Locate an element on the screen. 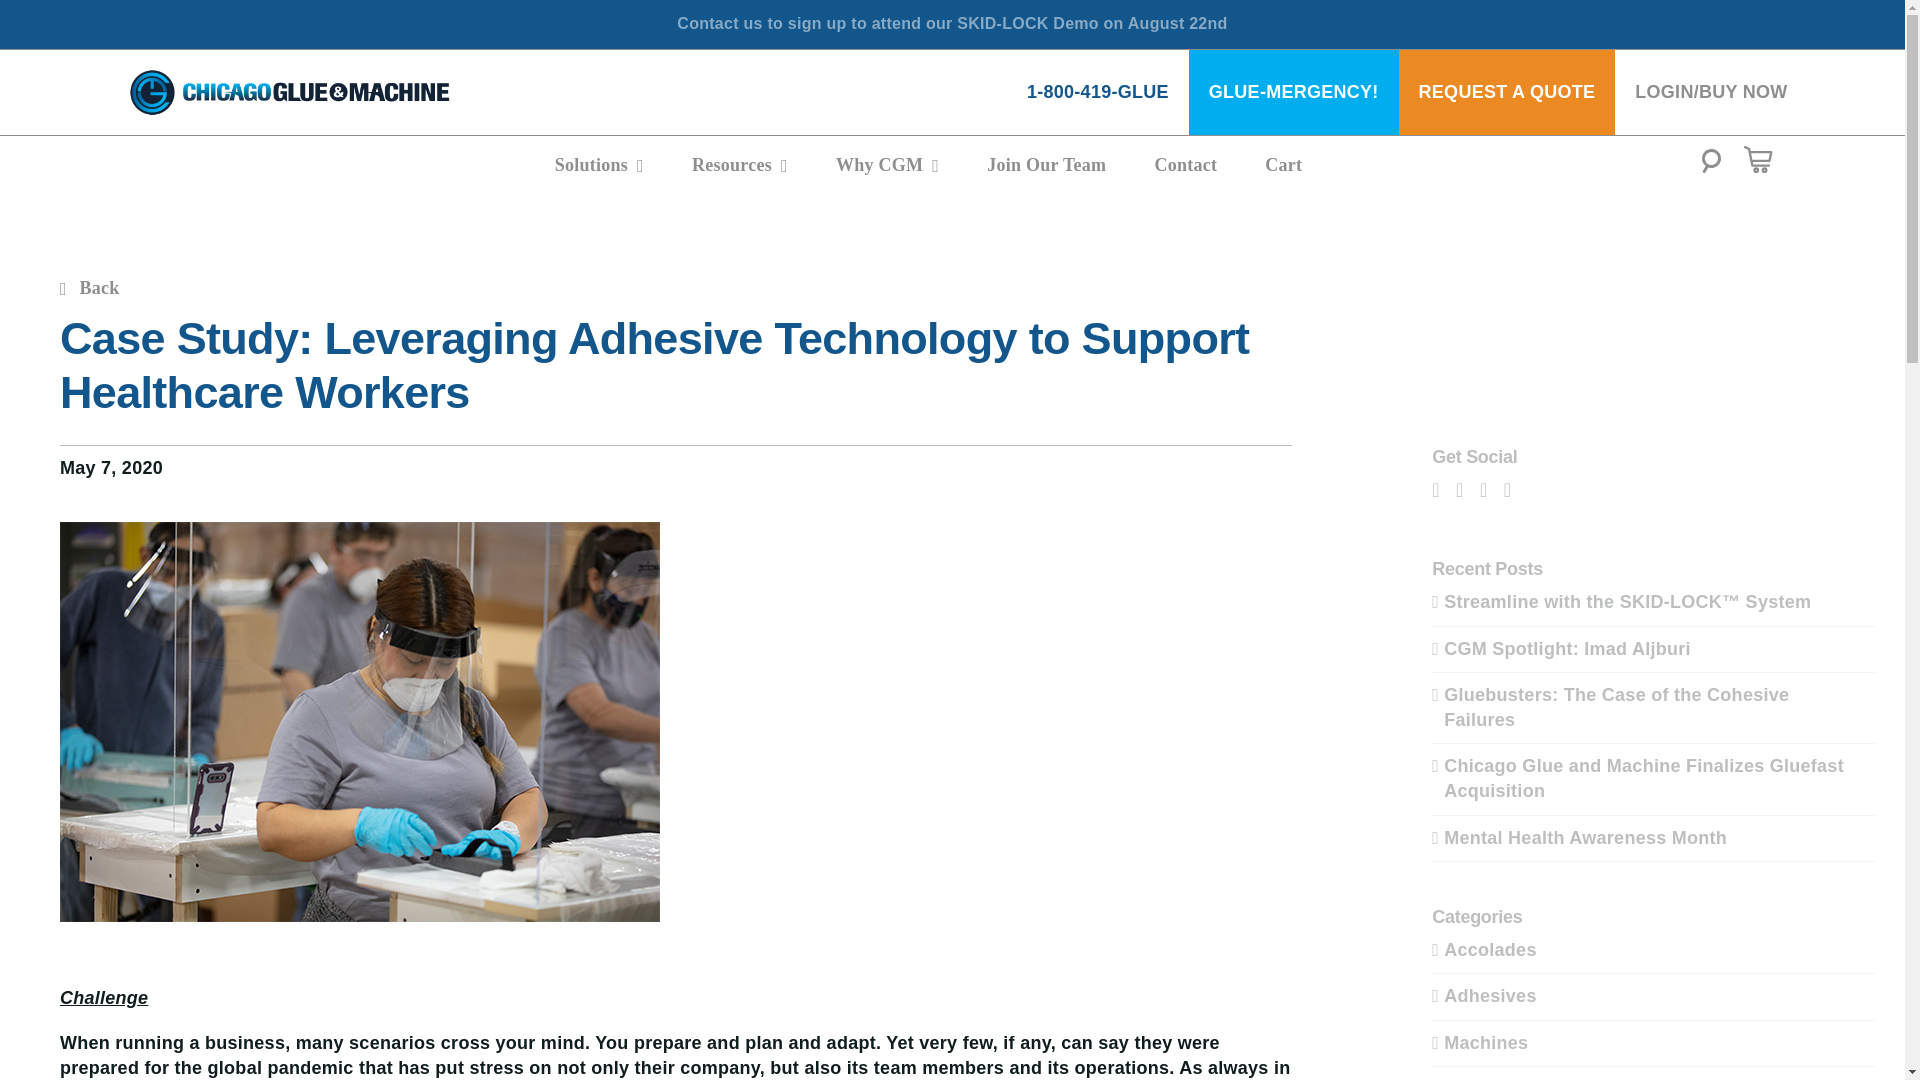  GLUE-MERGENCY! is located at coordinates (1294, 92).